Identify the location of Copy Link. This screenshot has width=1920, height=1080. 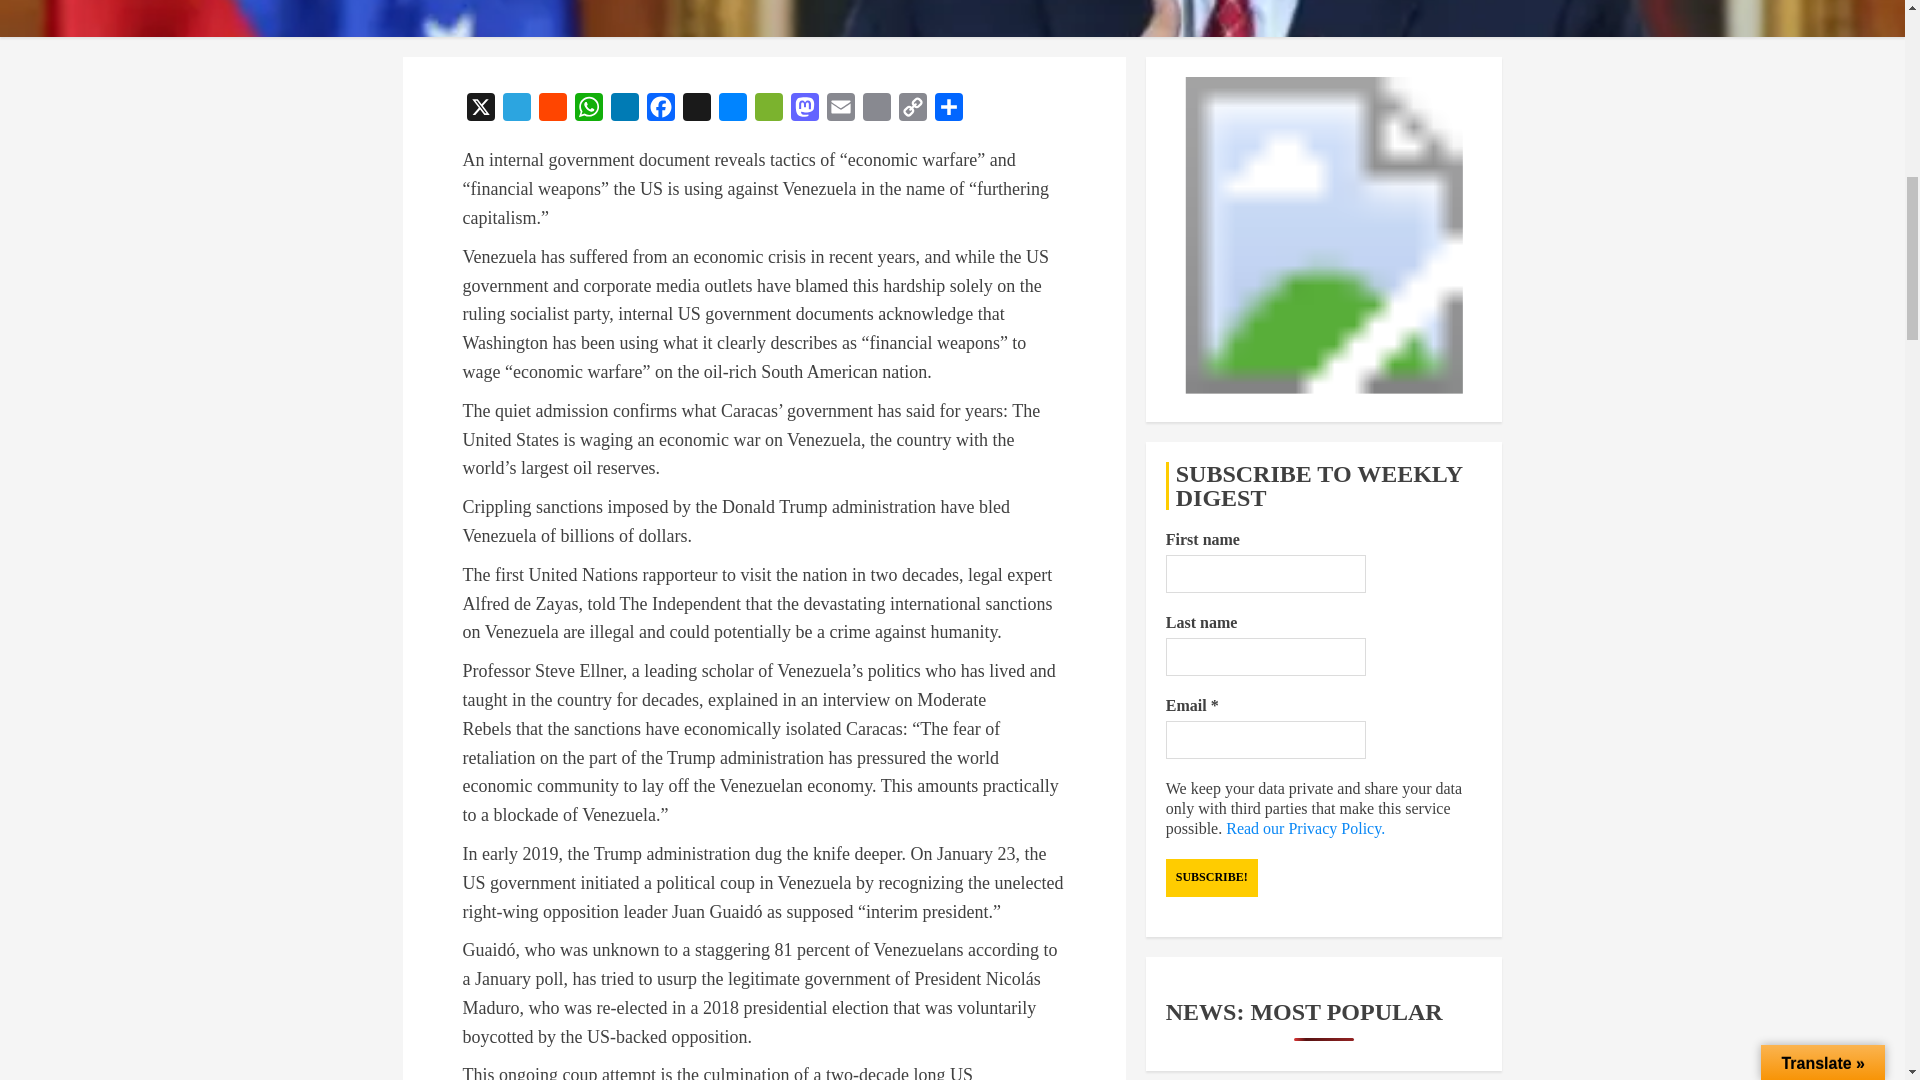
(912, 110).